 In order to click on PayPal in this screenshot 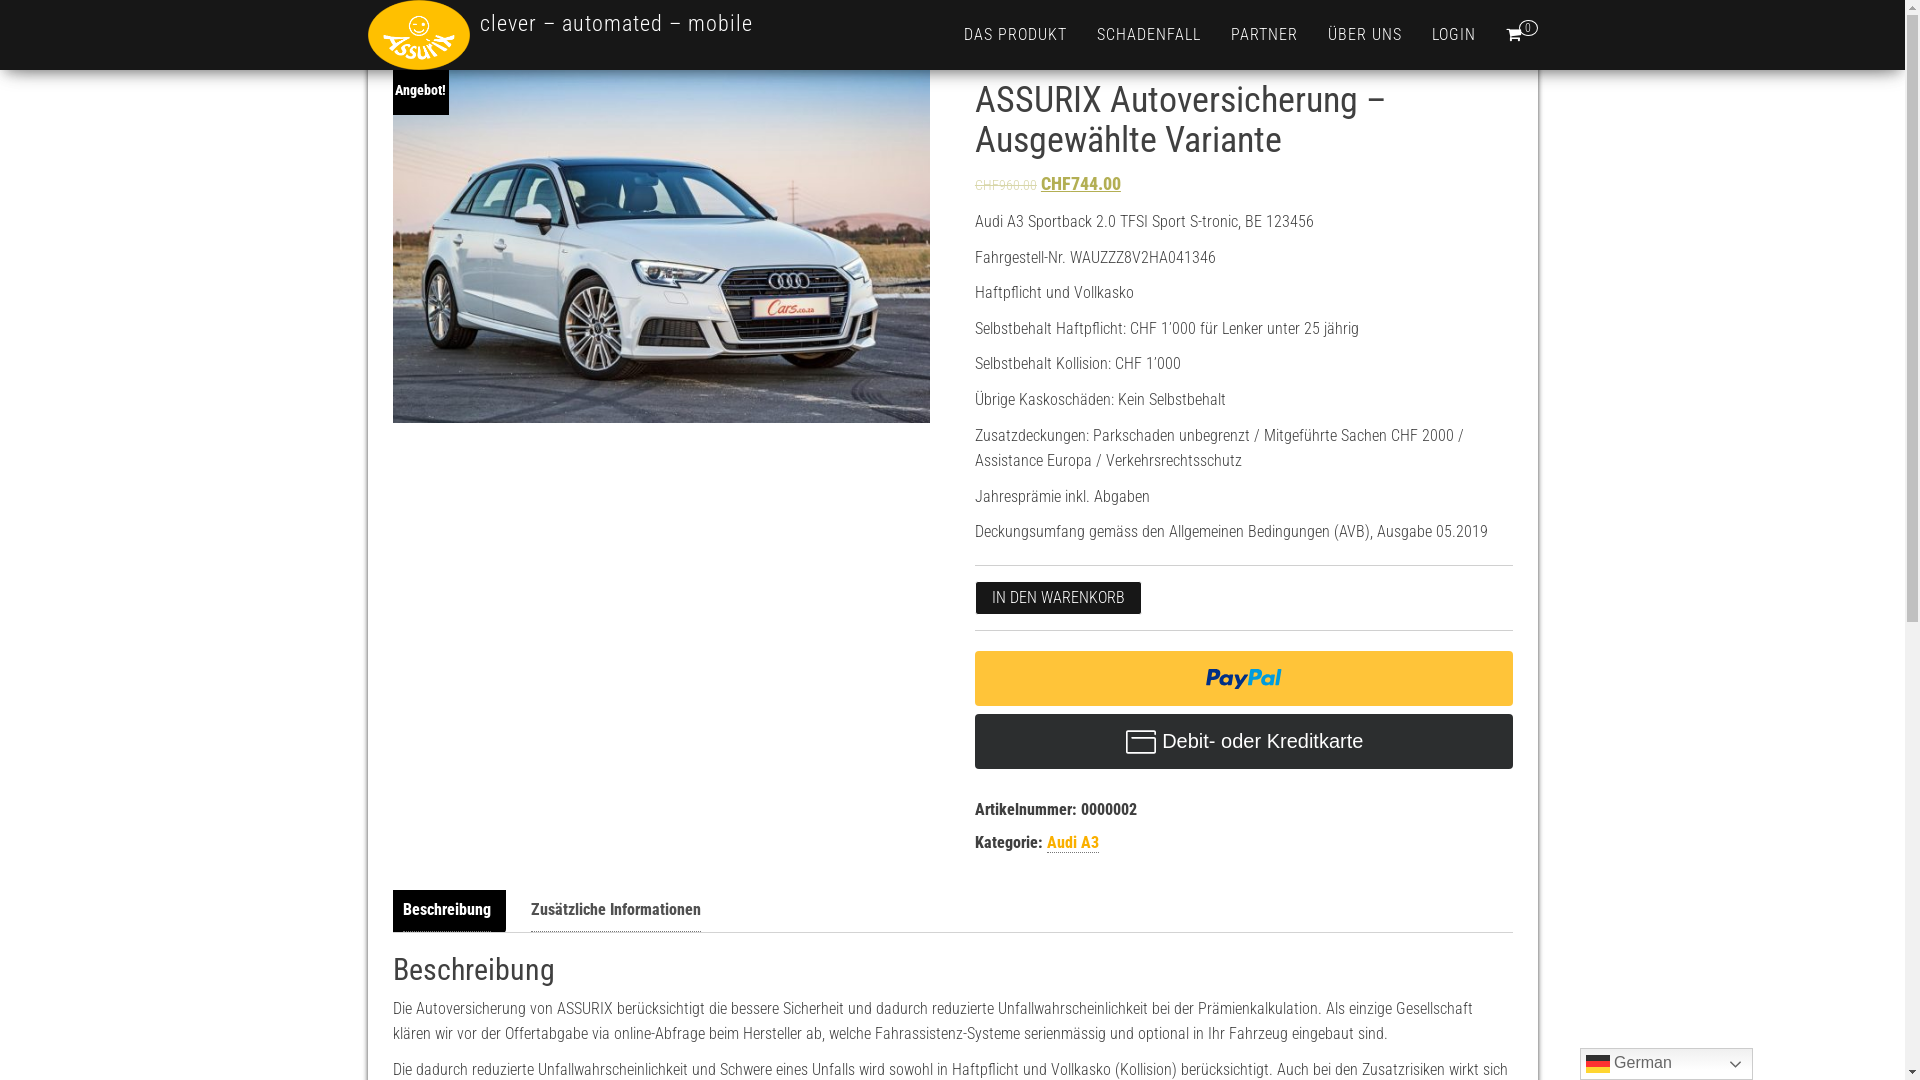, I will do `click(1244, 742)`.